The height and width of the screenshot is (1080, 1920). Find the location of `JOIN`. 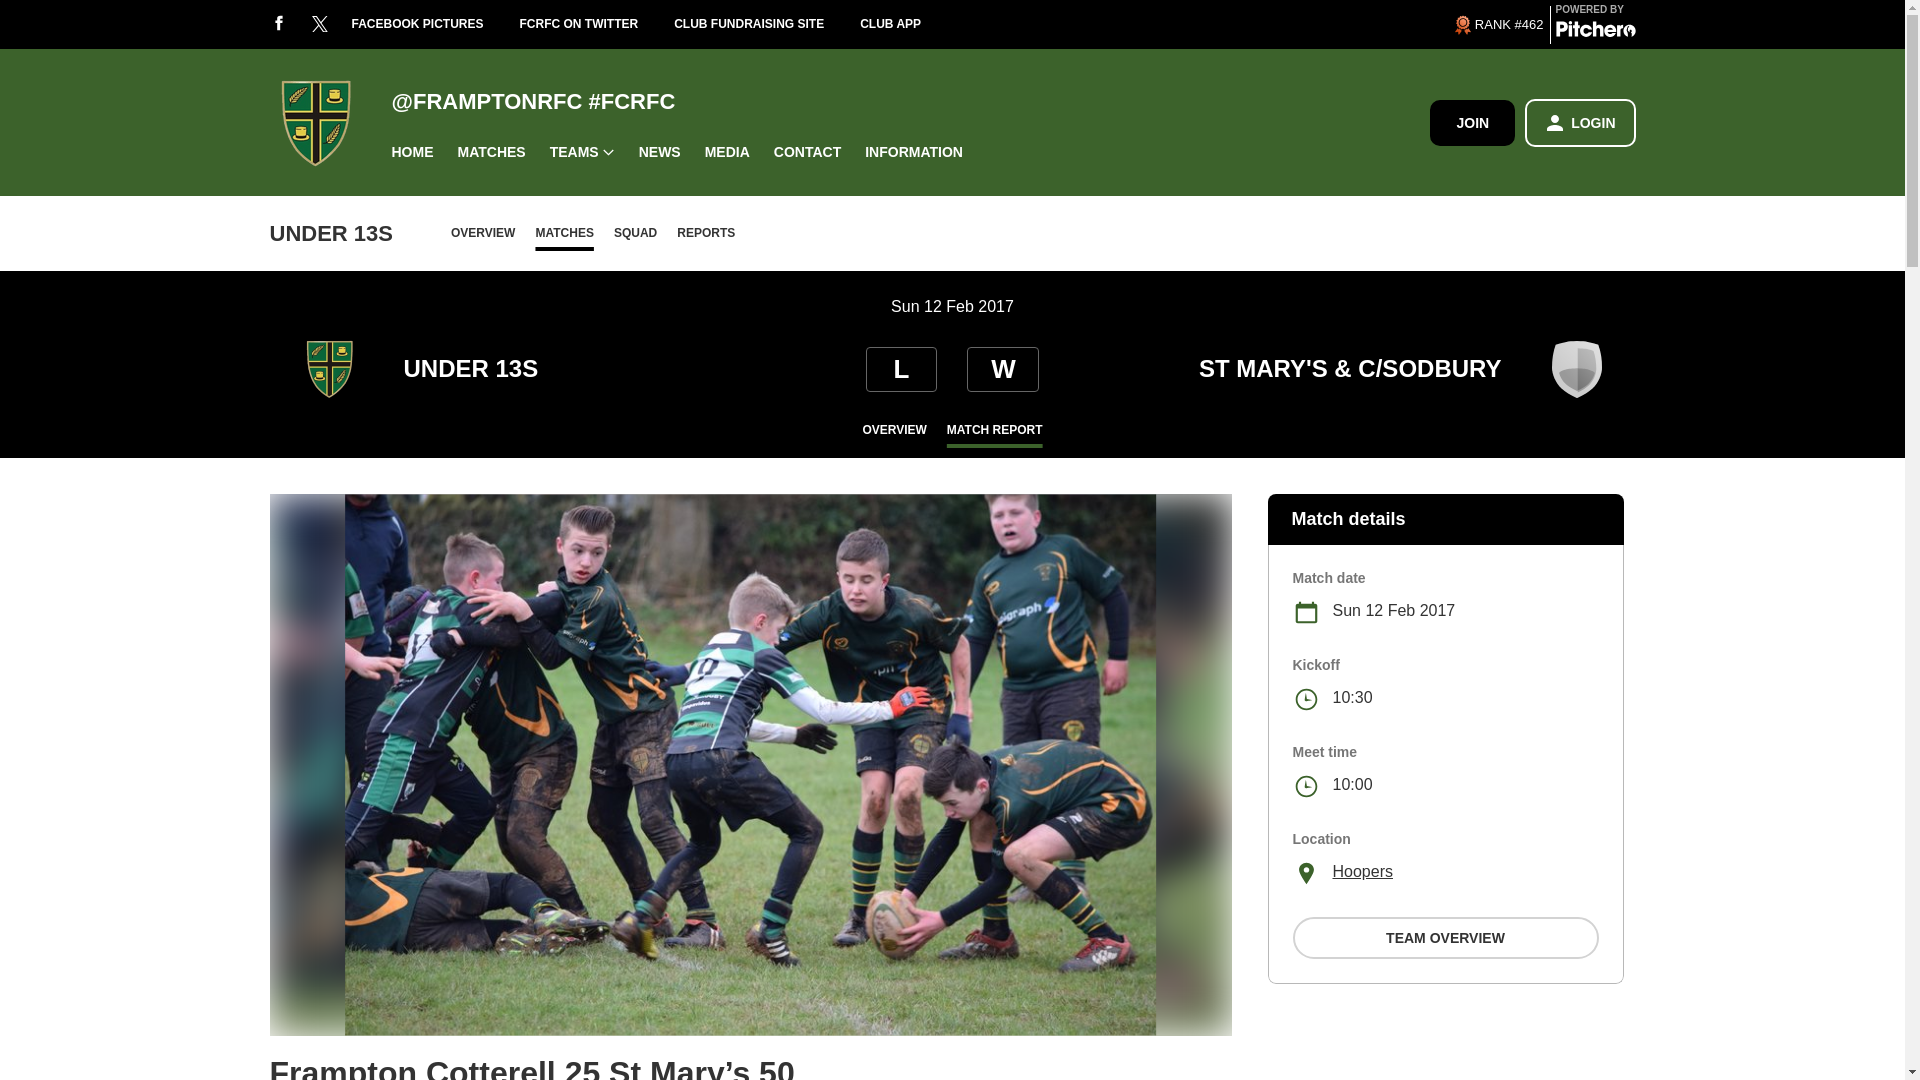

JOIN is located at coordinates (1472, 122).